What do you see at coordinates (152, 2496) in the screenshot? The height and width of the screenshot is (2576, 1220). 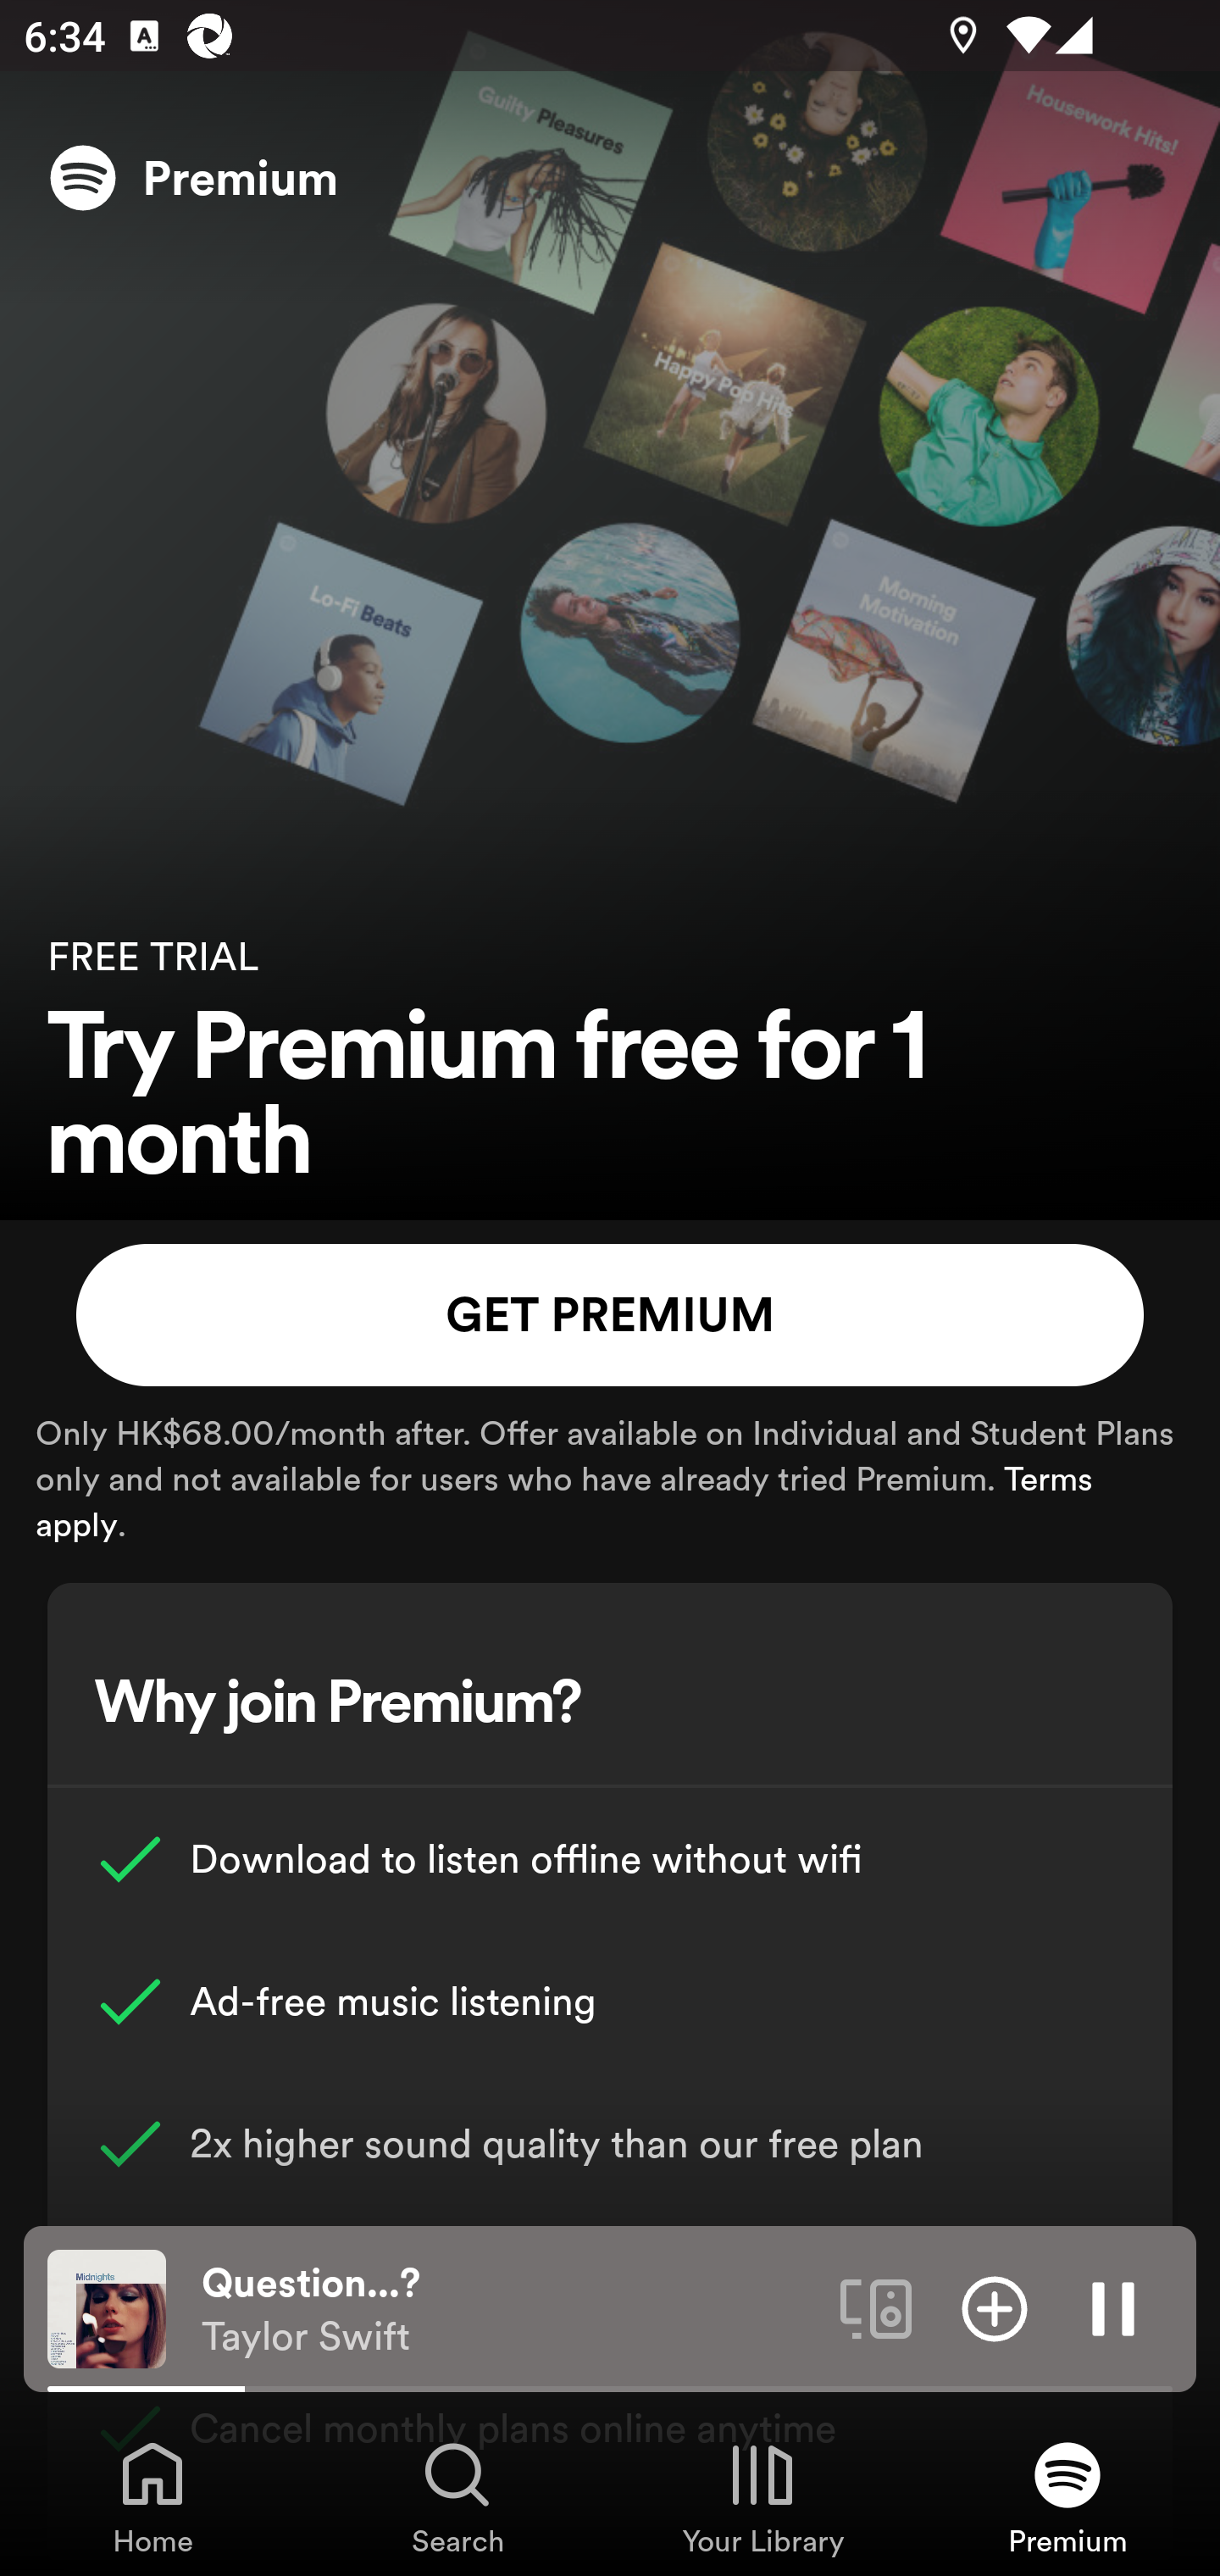 I see `Home, Tab 1 of 4 Home Home` at bounding box center [152, 2496].